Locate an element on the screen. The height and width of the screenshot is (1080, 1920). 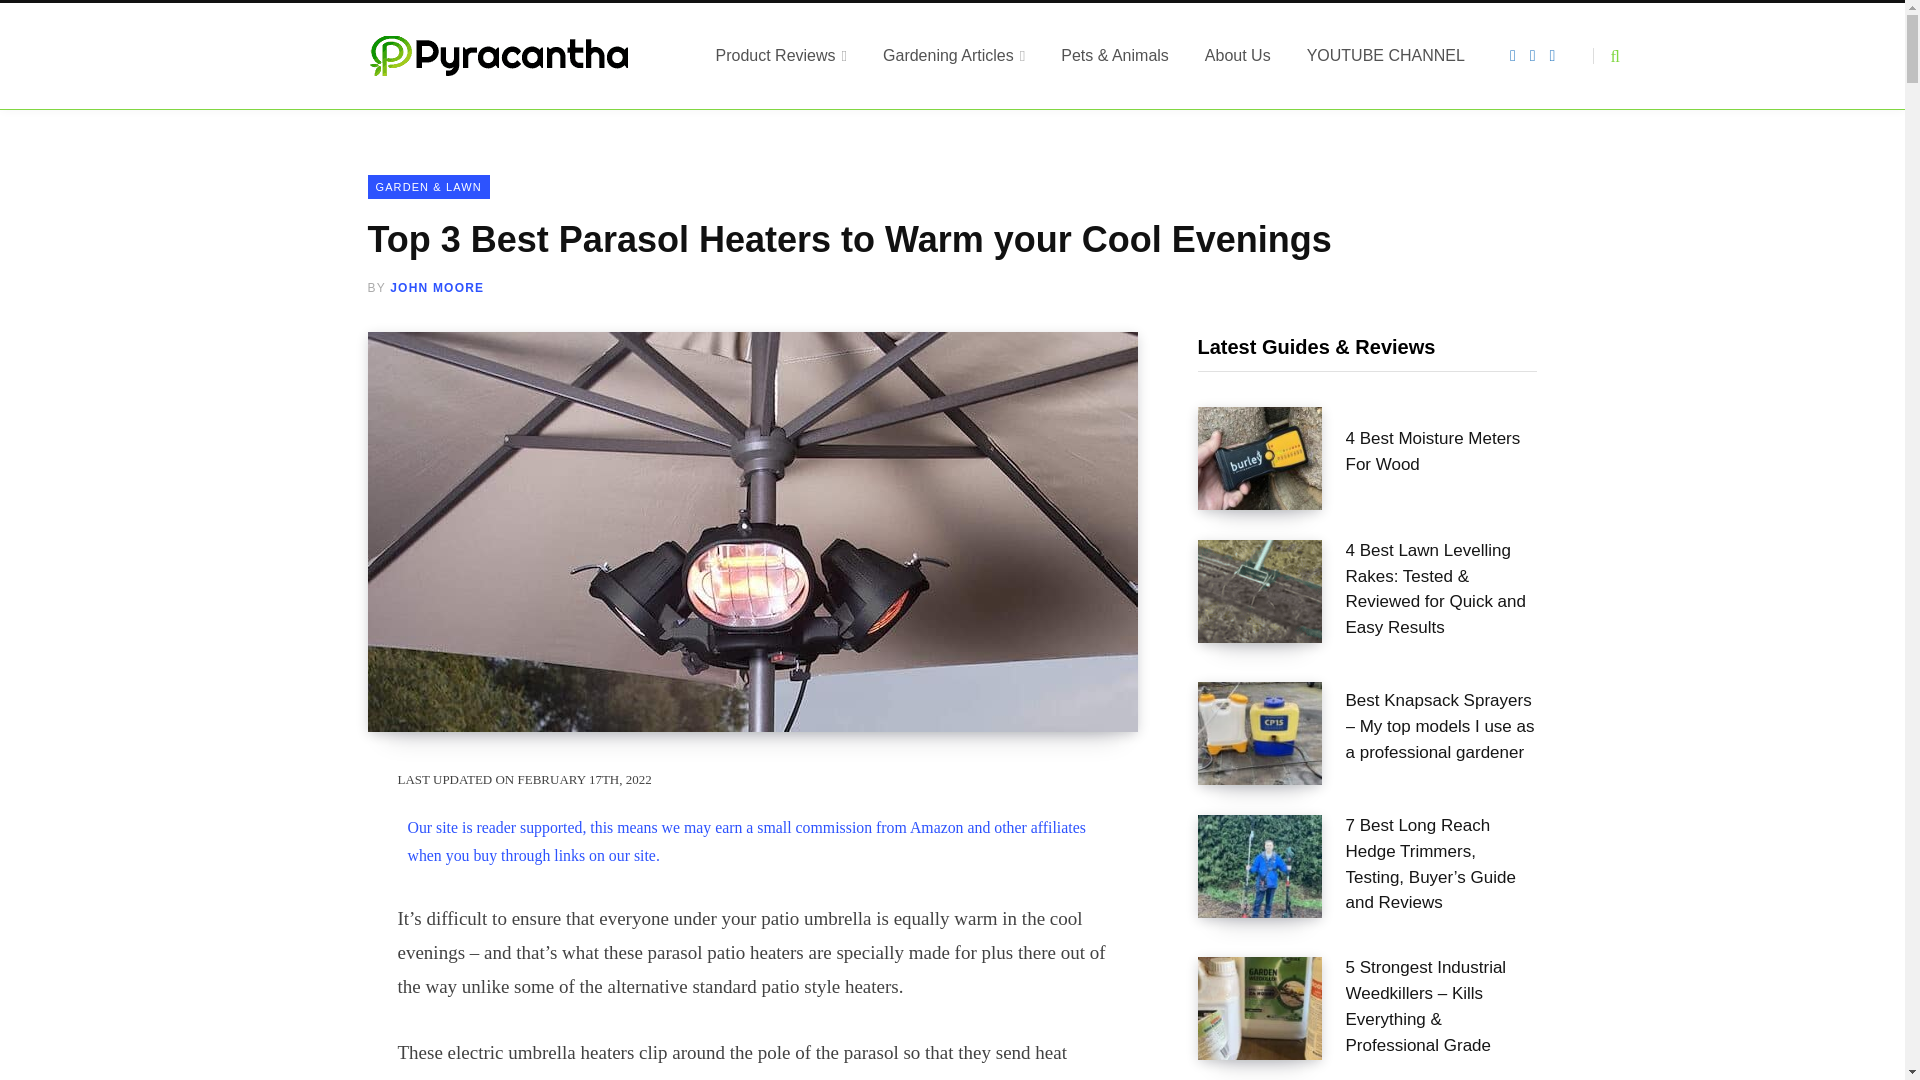
JOHN MOORE is located at coordinates (436, 287).